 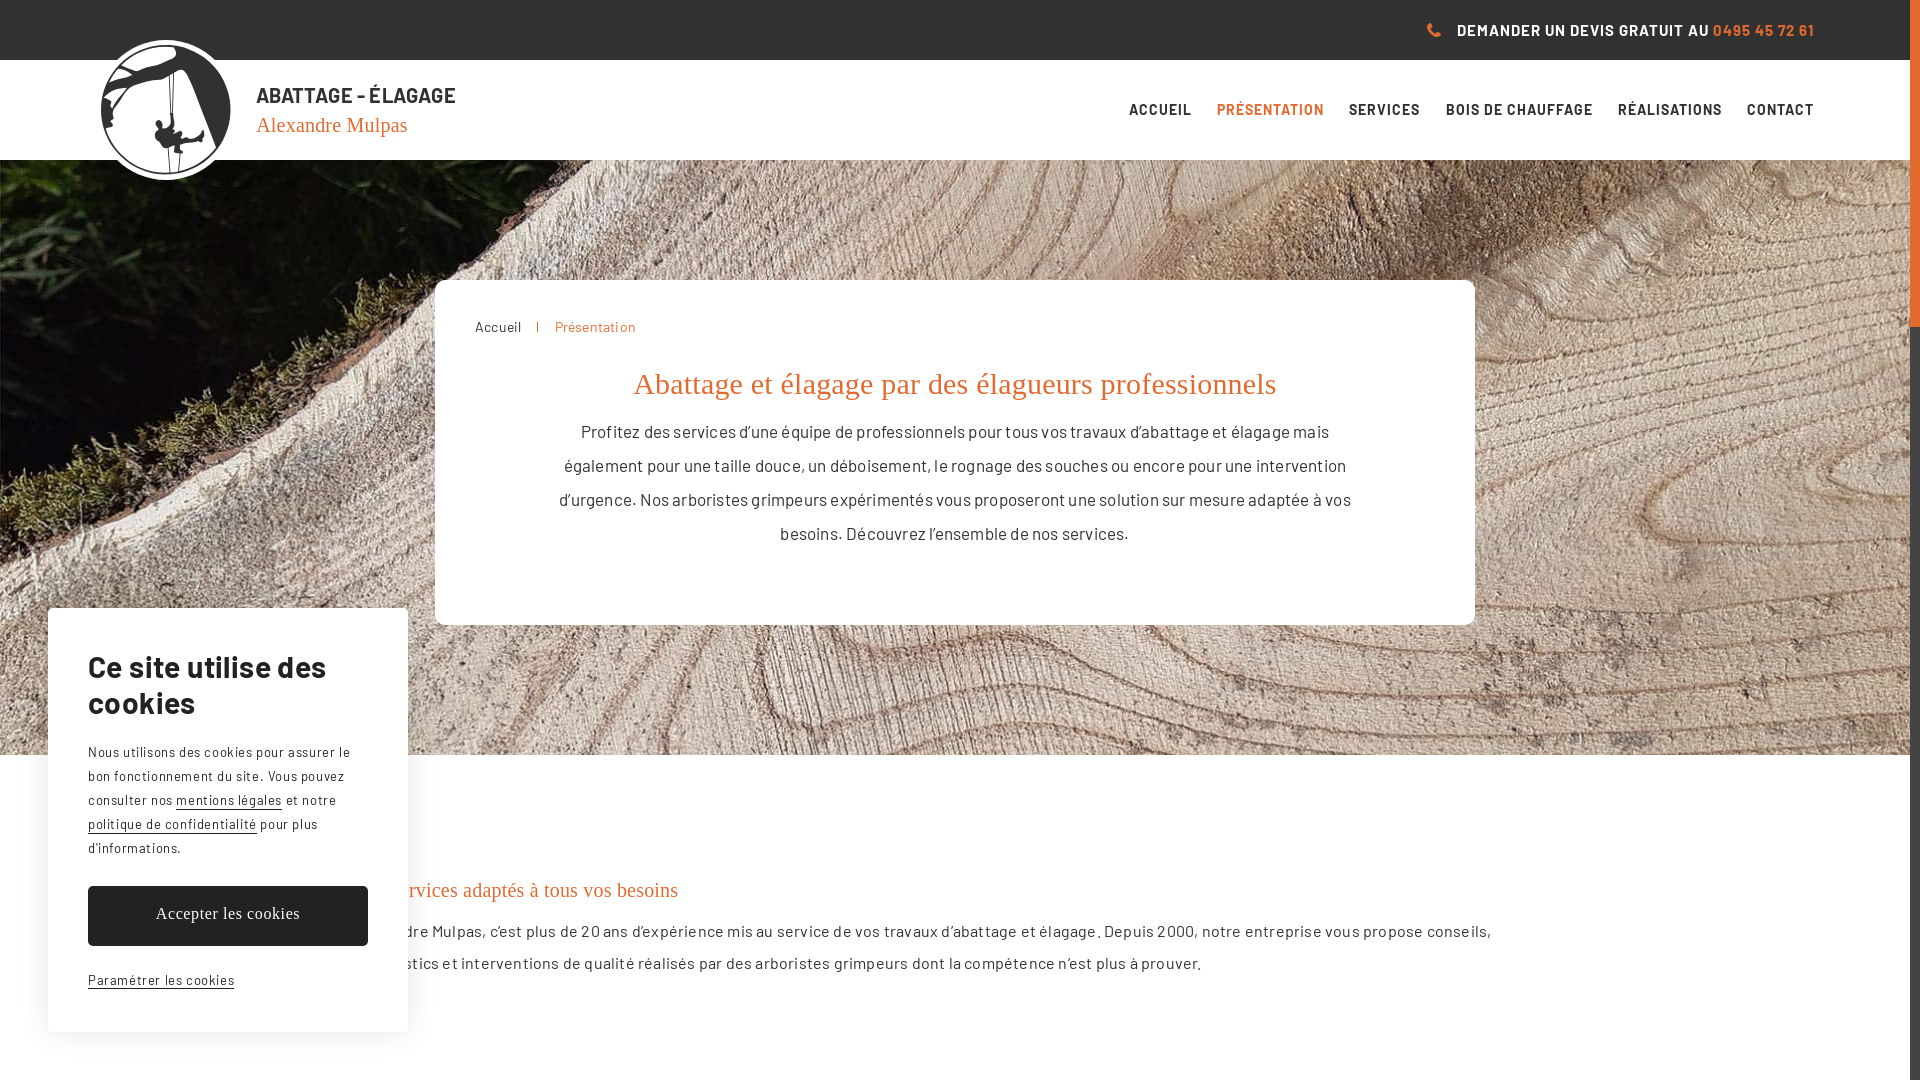 I want to click on BOIS DE CHAUFFAGE, so click(x=1520, y=110).